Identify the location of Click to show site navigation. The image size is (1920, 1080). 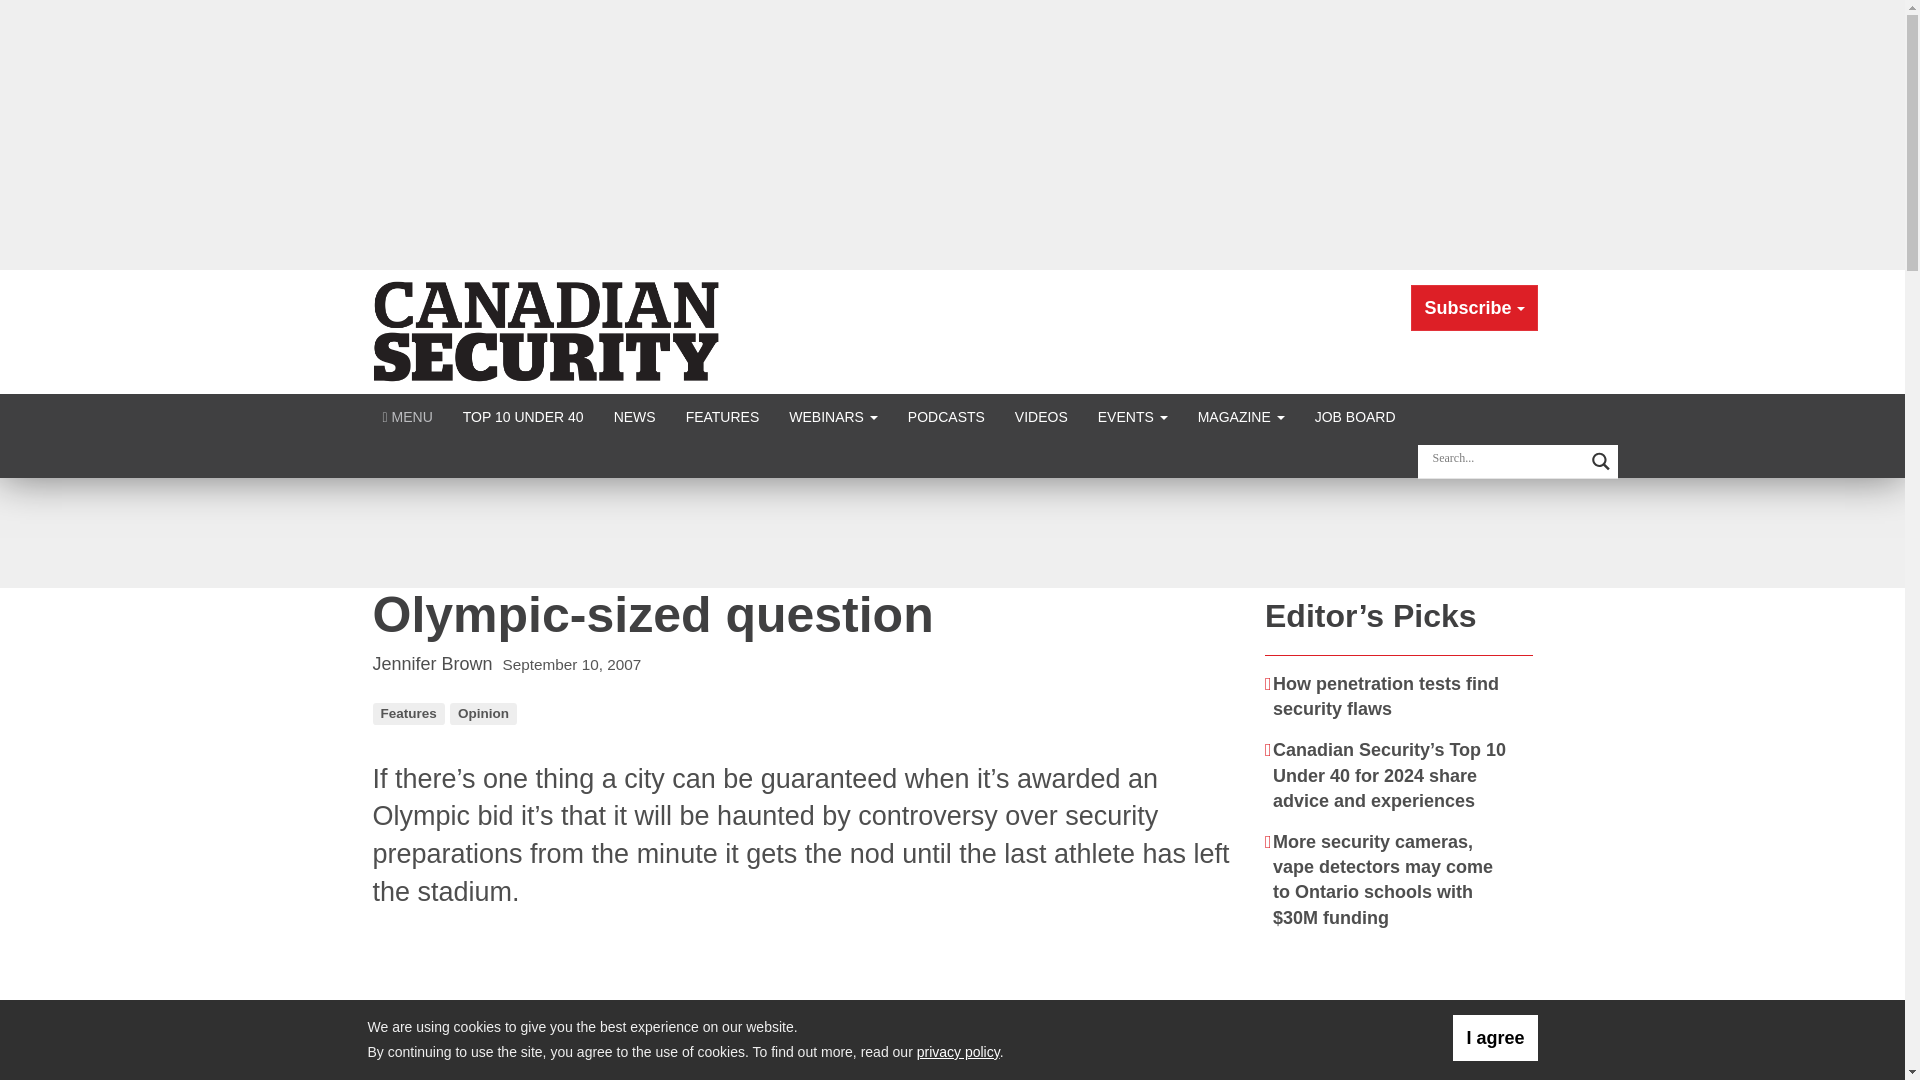
(408, 416).